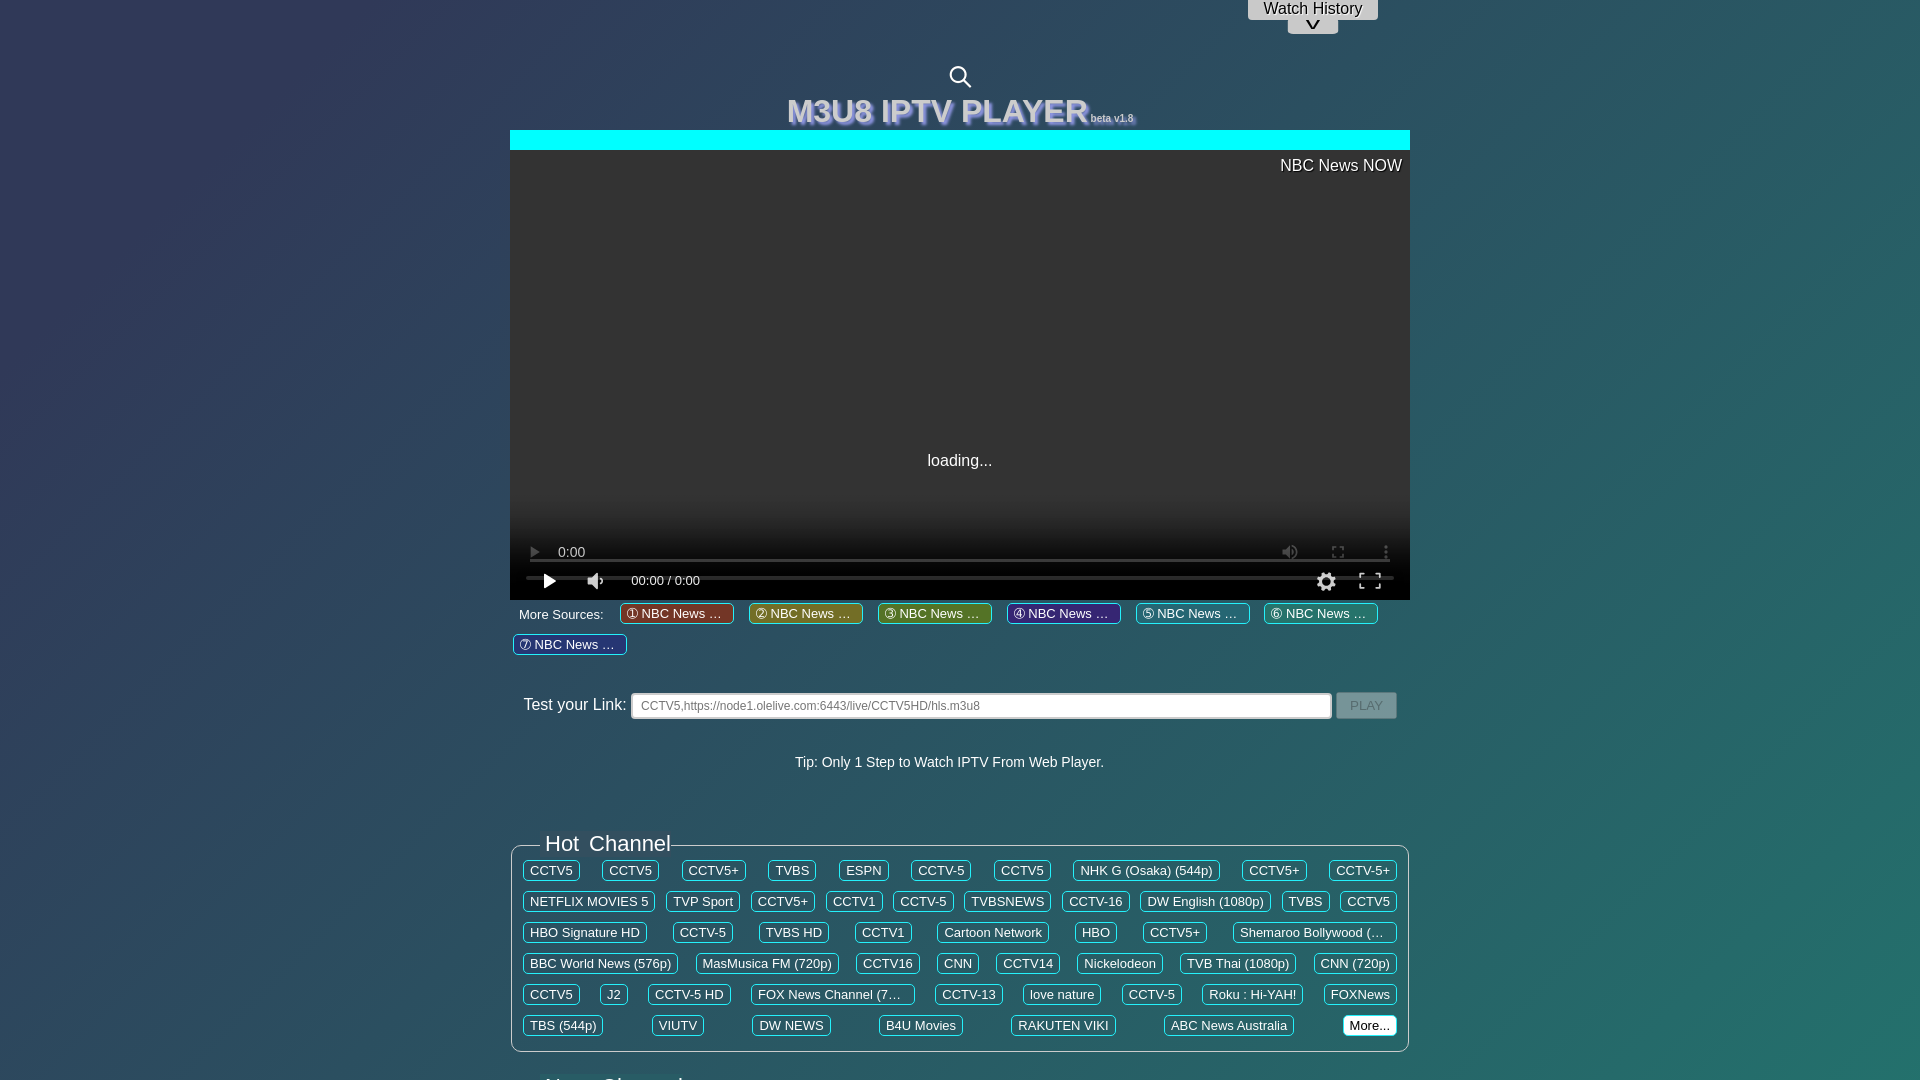 The height and width of the screenshot is (1080, 1920). What do you see at coordinates (940, 870) in the screenshot?
I see `CCTV-5` at bounding box center [940, 870].